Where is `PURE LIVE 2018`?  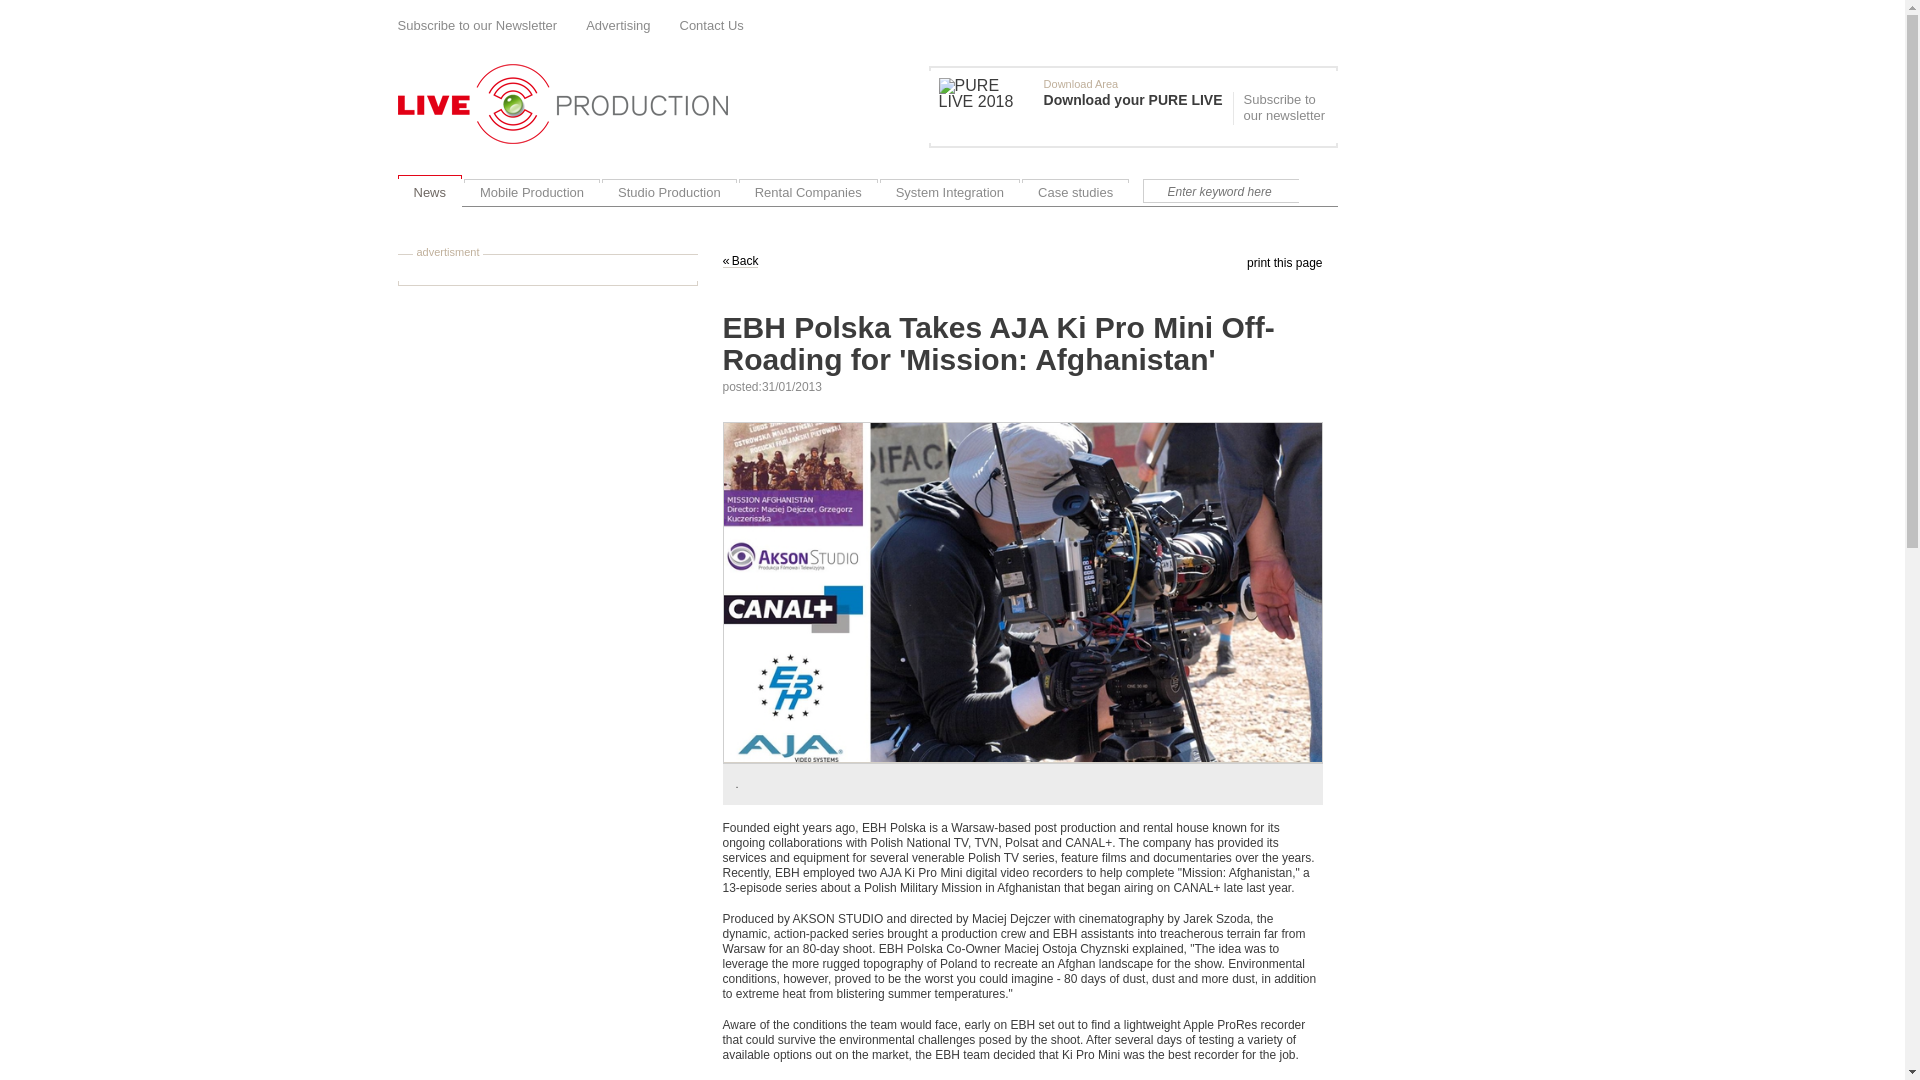 PURE LIVE 2018 is located at coordinates (986, 94).